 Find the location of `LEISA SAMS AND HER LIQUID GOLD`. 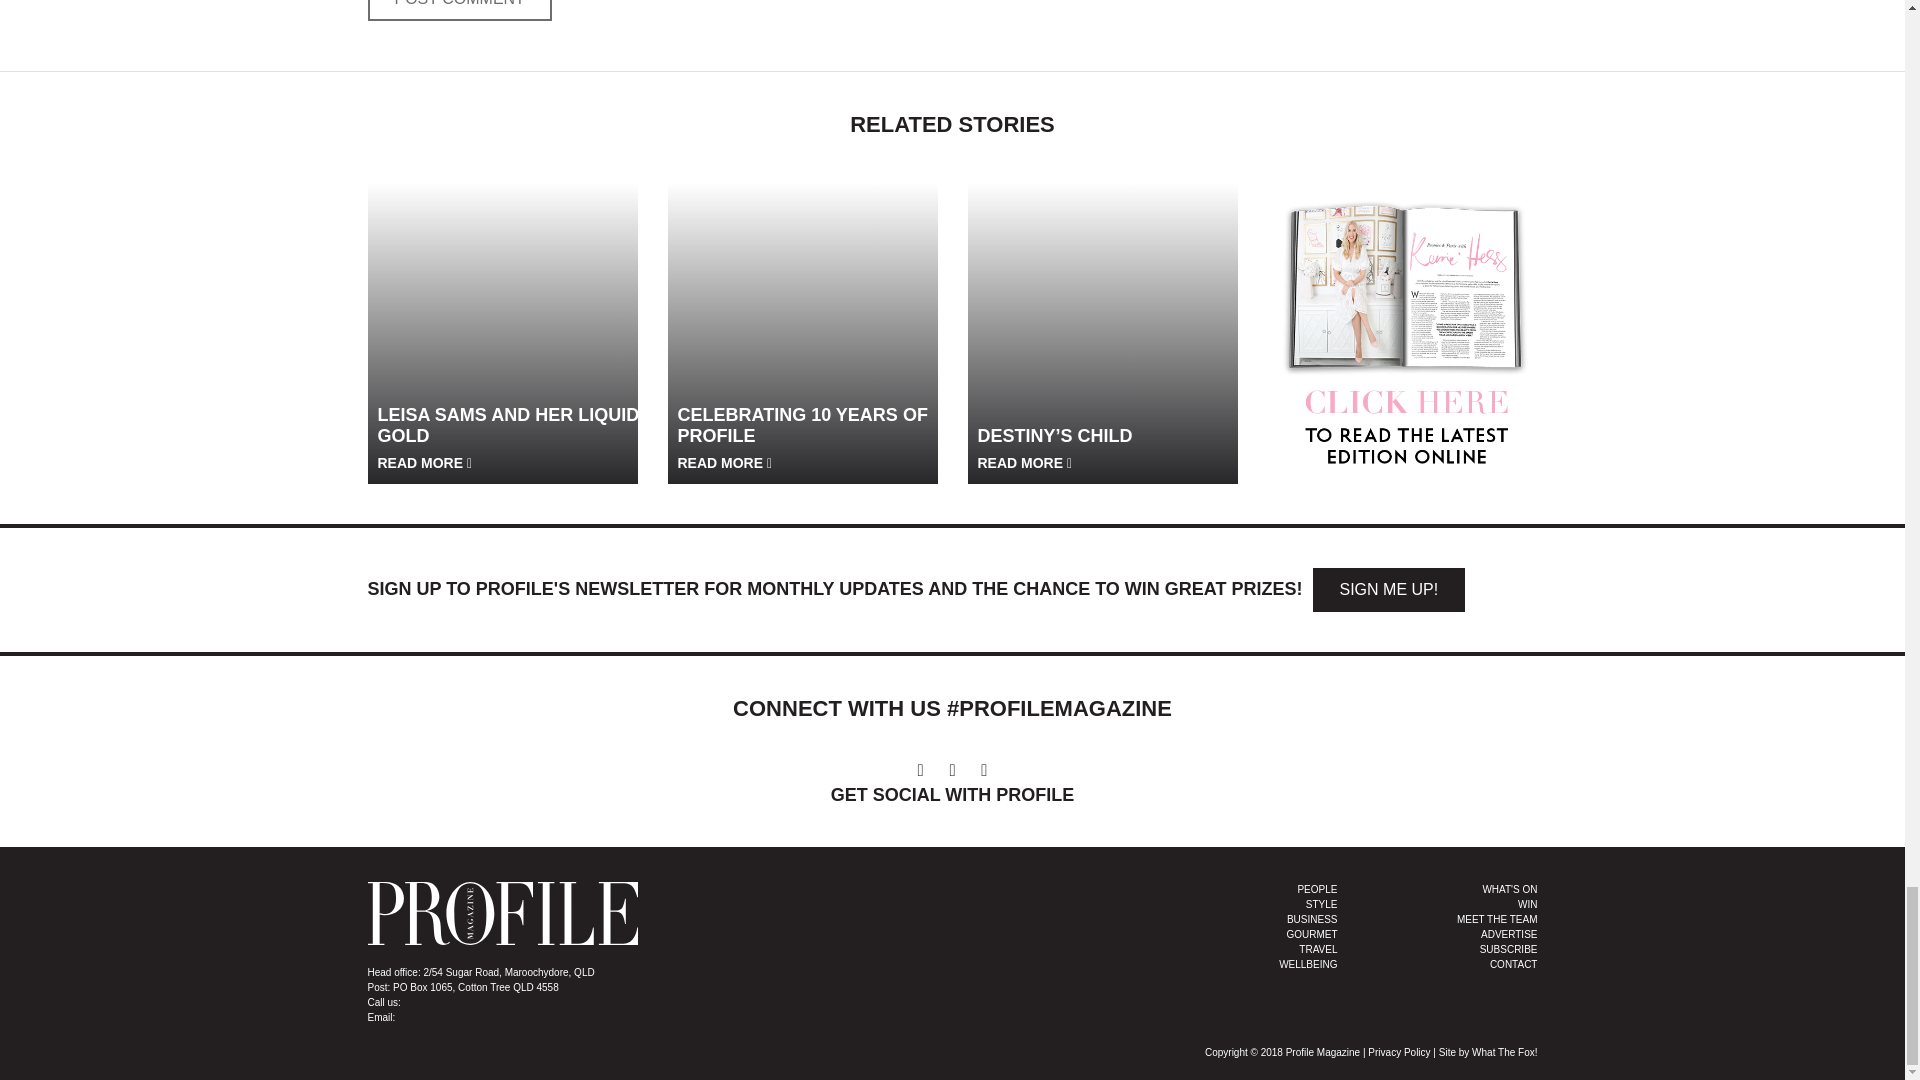

LEISA SAMS AND HER LIQUID GOLD is located at coordinates (510, 438).